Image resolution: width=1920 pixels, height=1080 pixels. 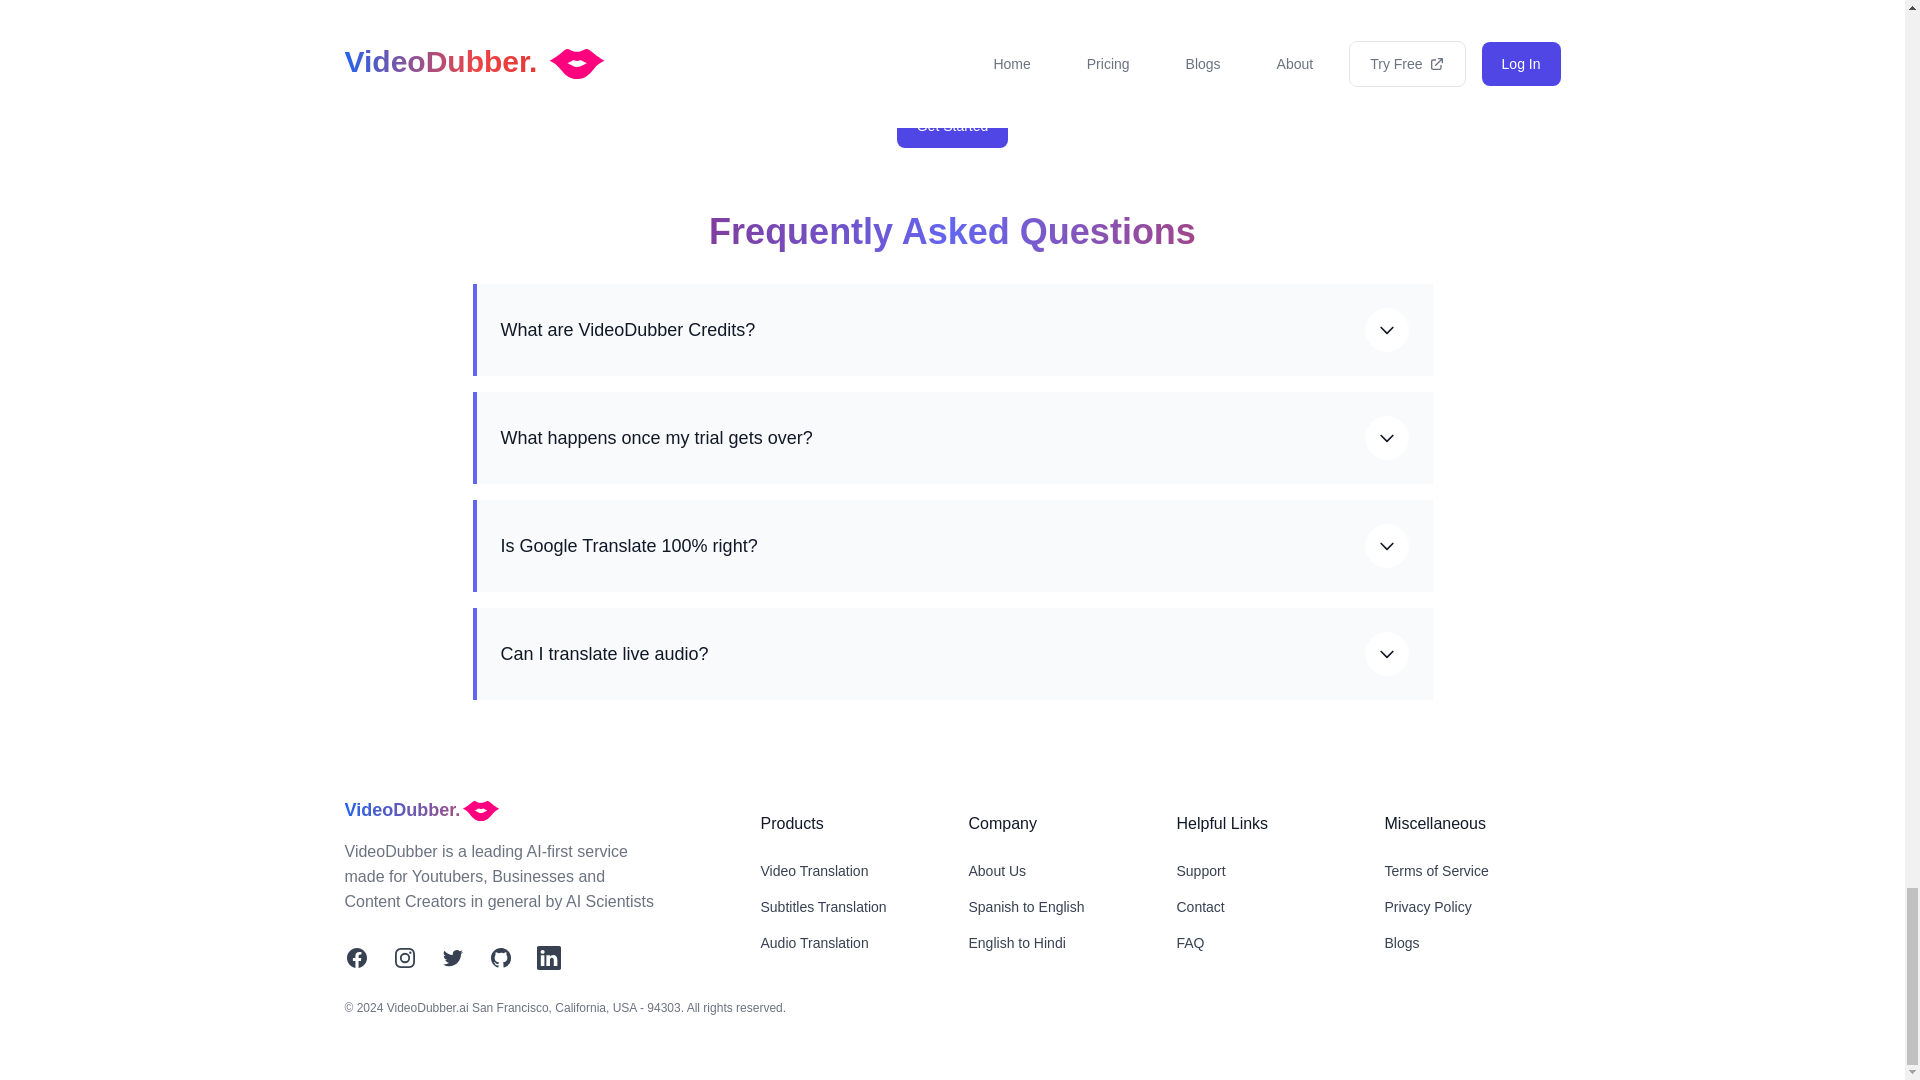 What do you see at coordinates (1200, 906) in the screenshot?
I see `Contact` at bounding box center [1200, 906].